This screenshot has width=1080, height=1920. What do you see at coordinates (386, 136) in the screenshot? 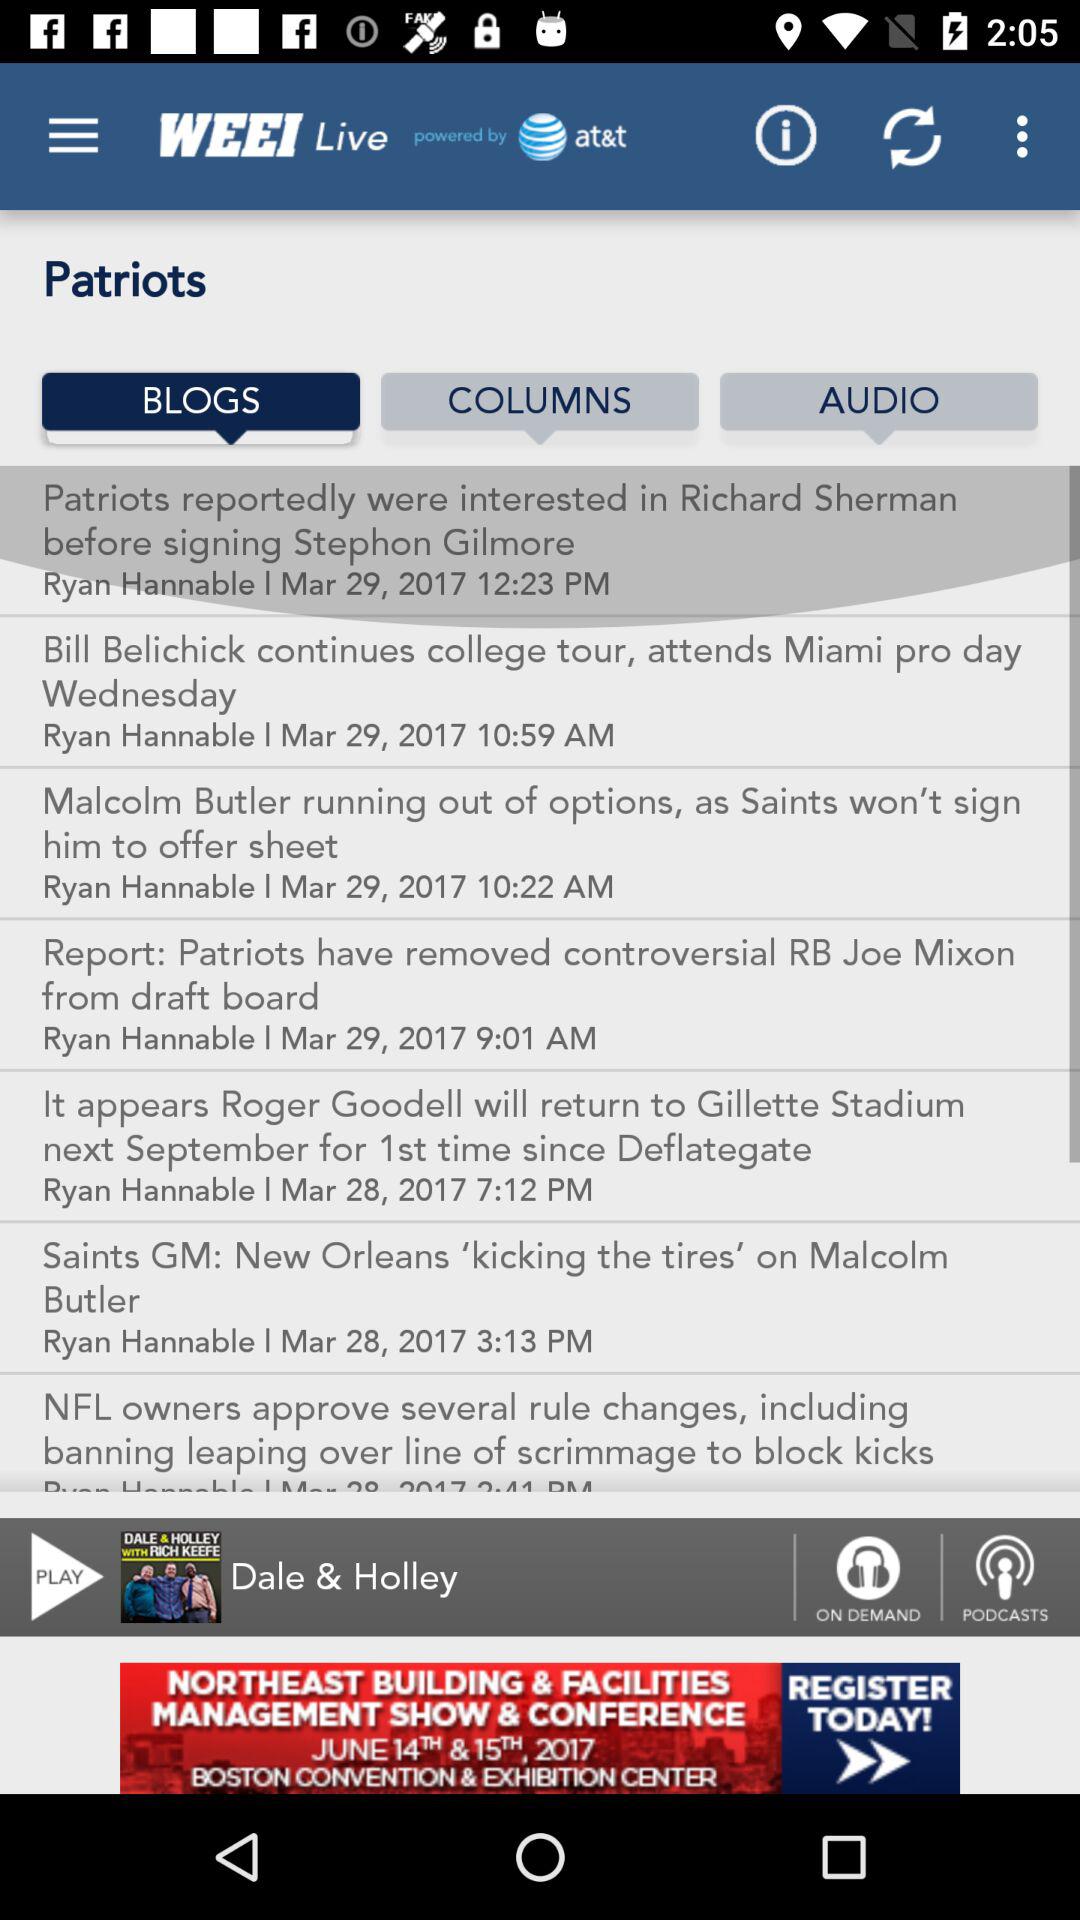
I see `click on the header text` at bounding box center [386, 136].